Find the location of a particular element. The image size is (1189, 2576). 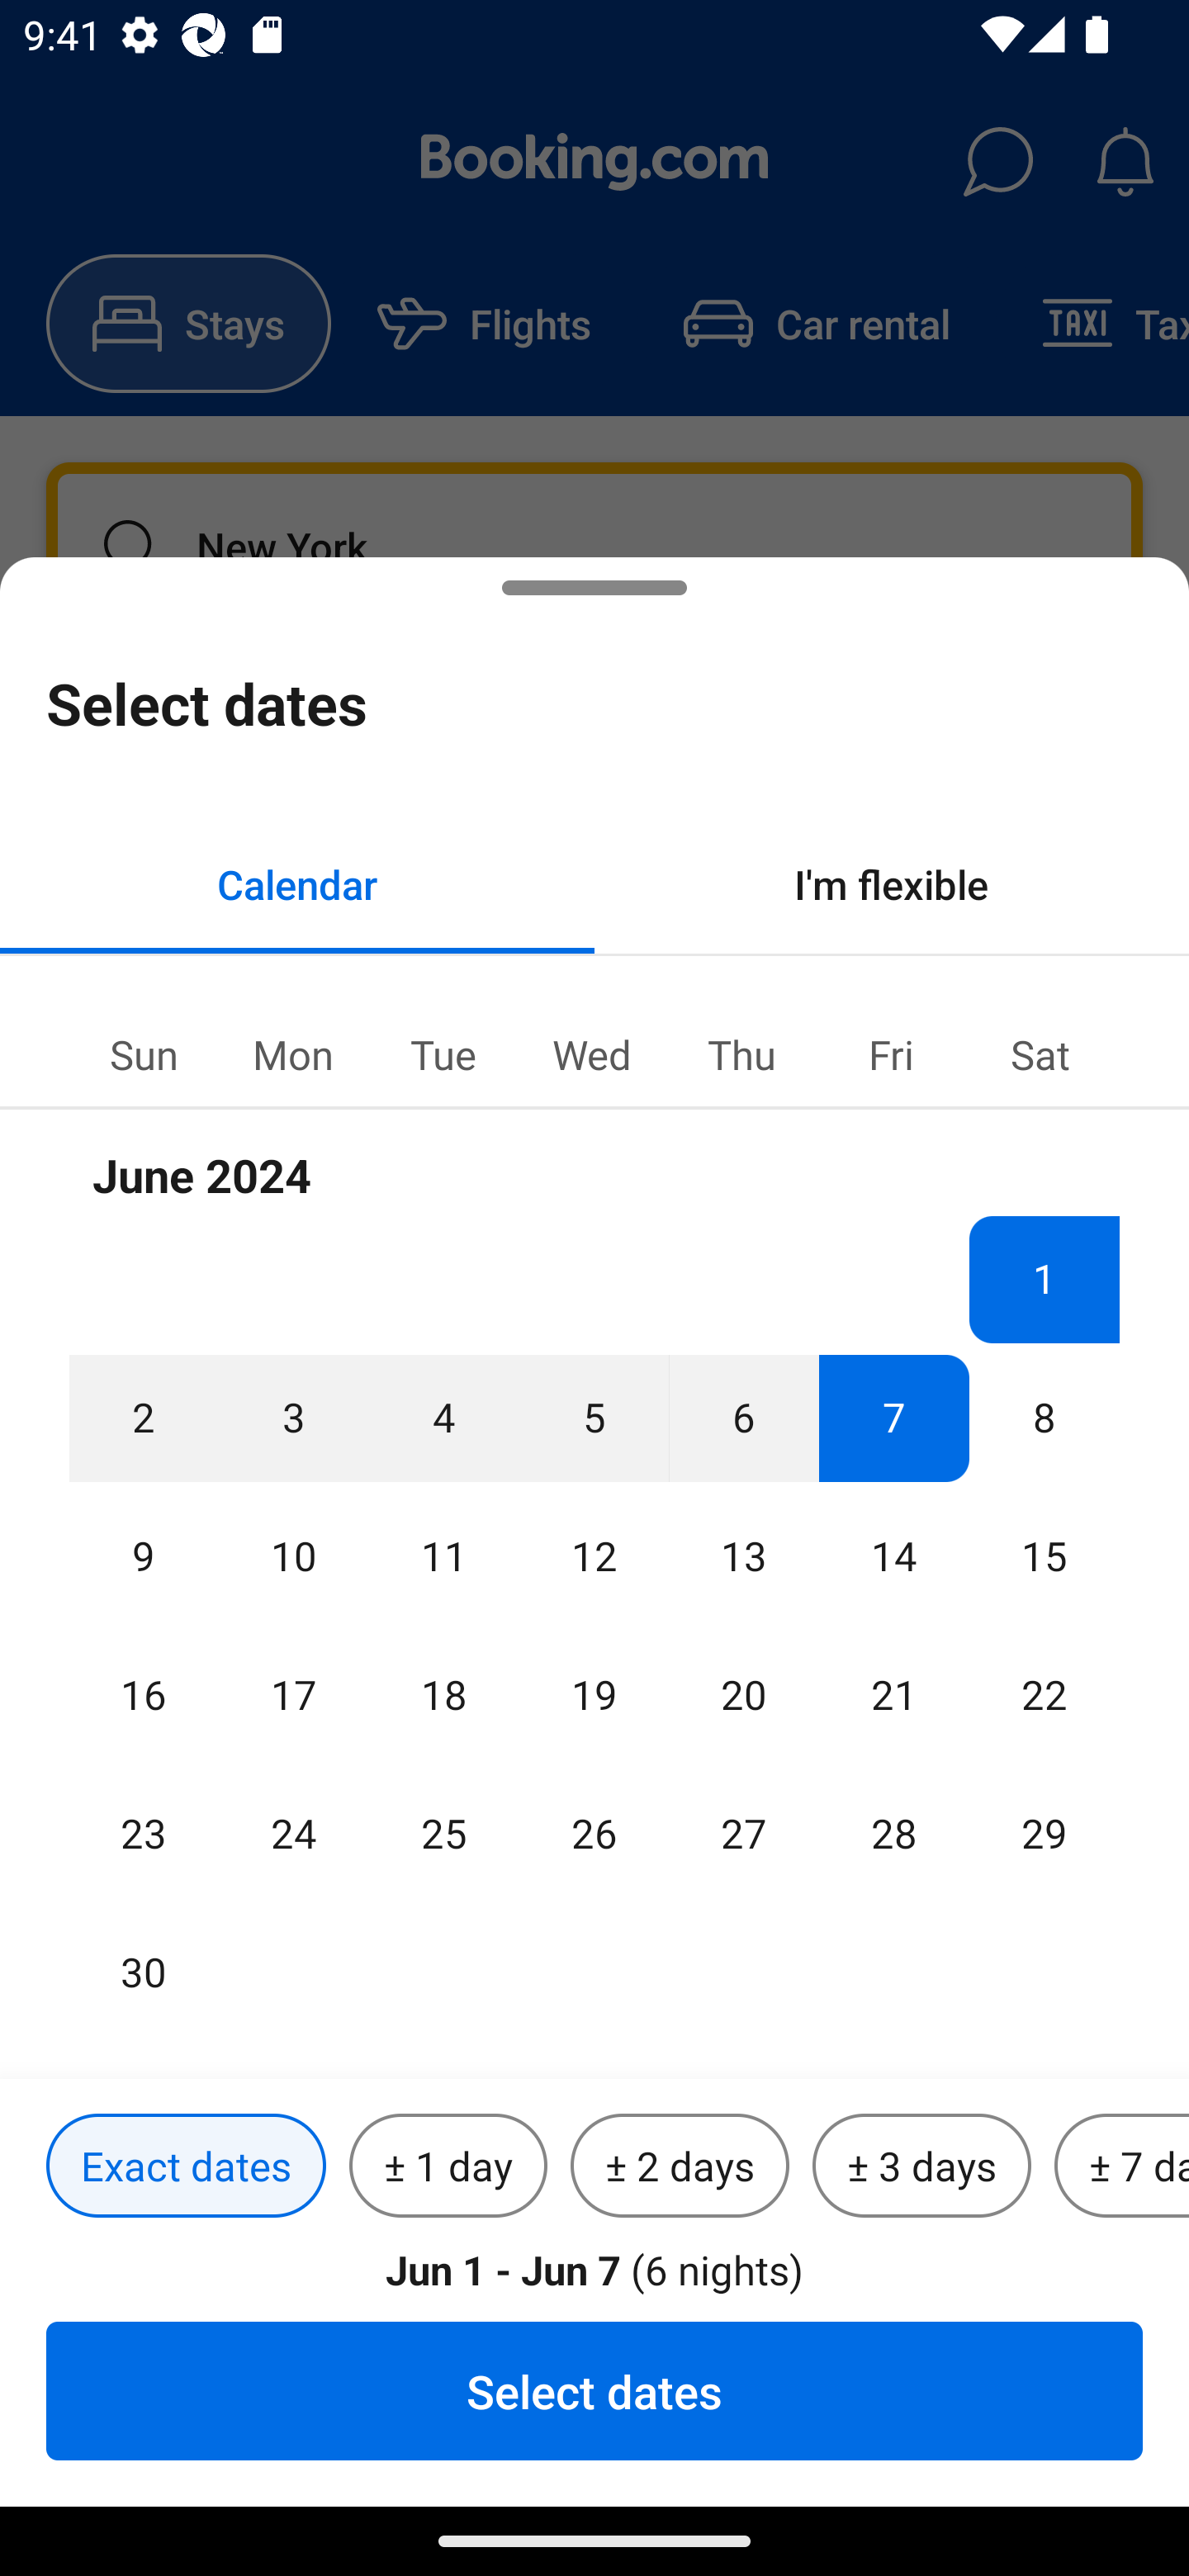

± 2 days is located at coordinates (680, 2166).